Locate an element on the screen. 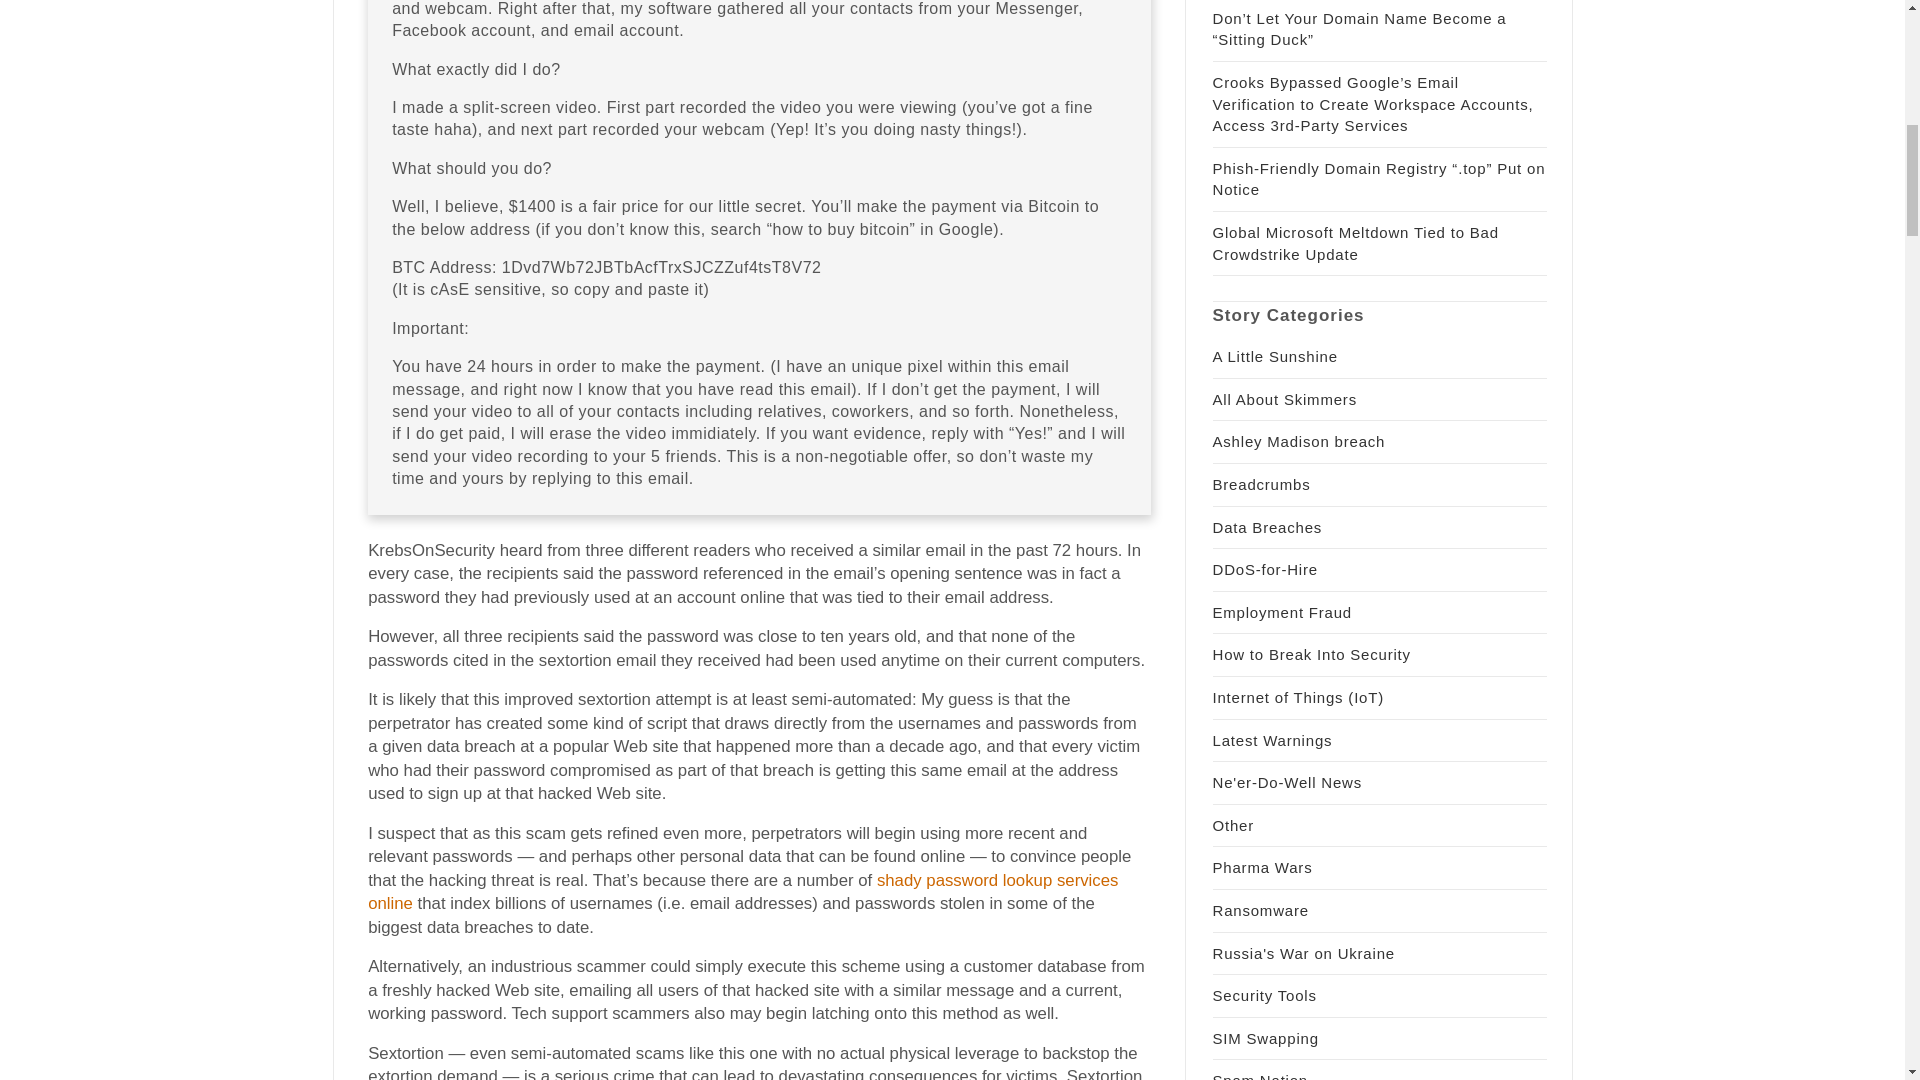 This screenshot has height=1080, width=1920. shady password lookup services online is located at coordinates (742, 892).